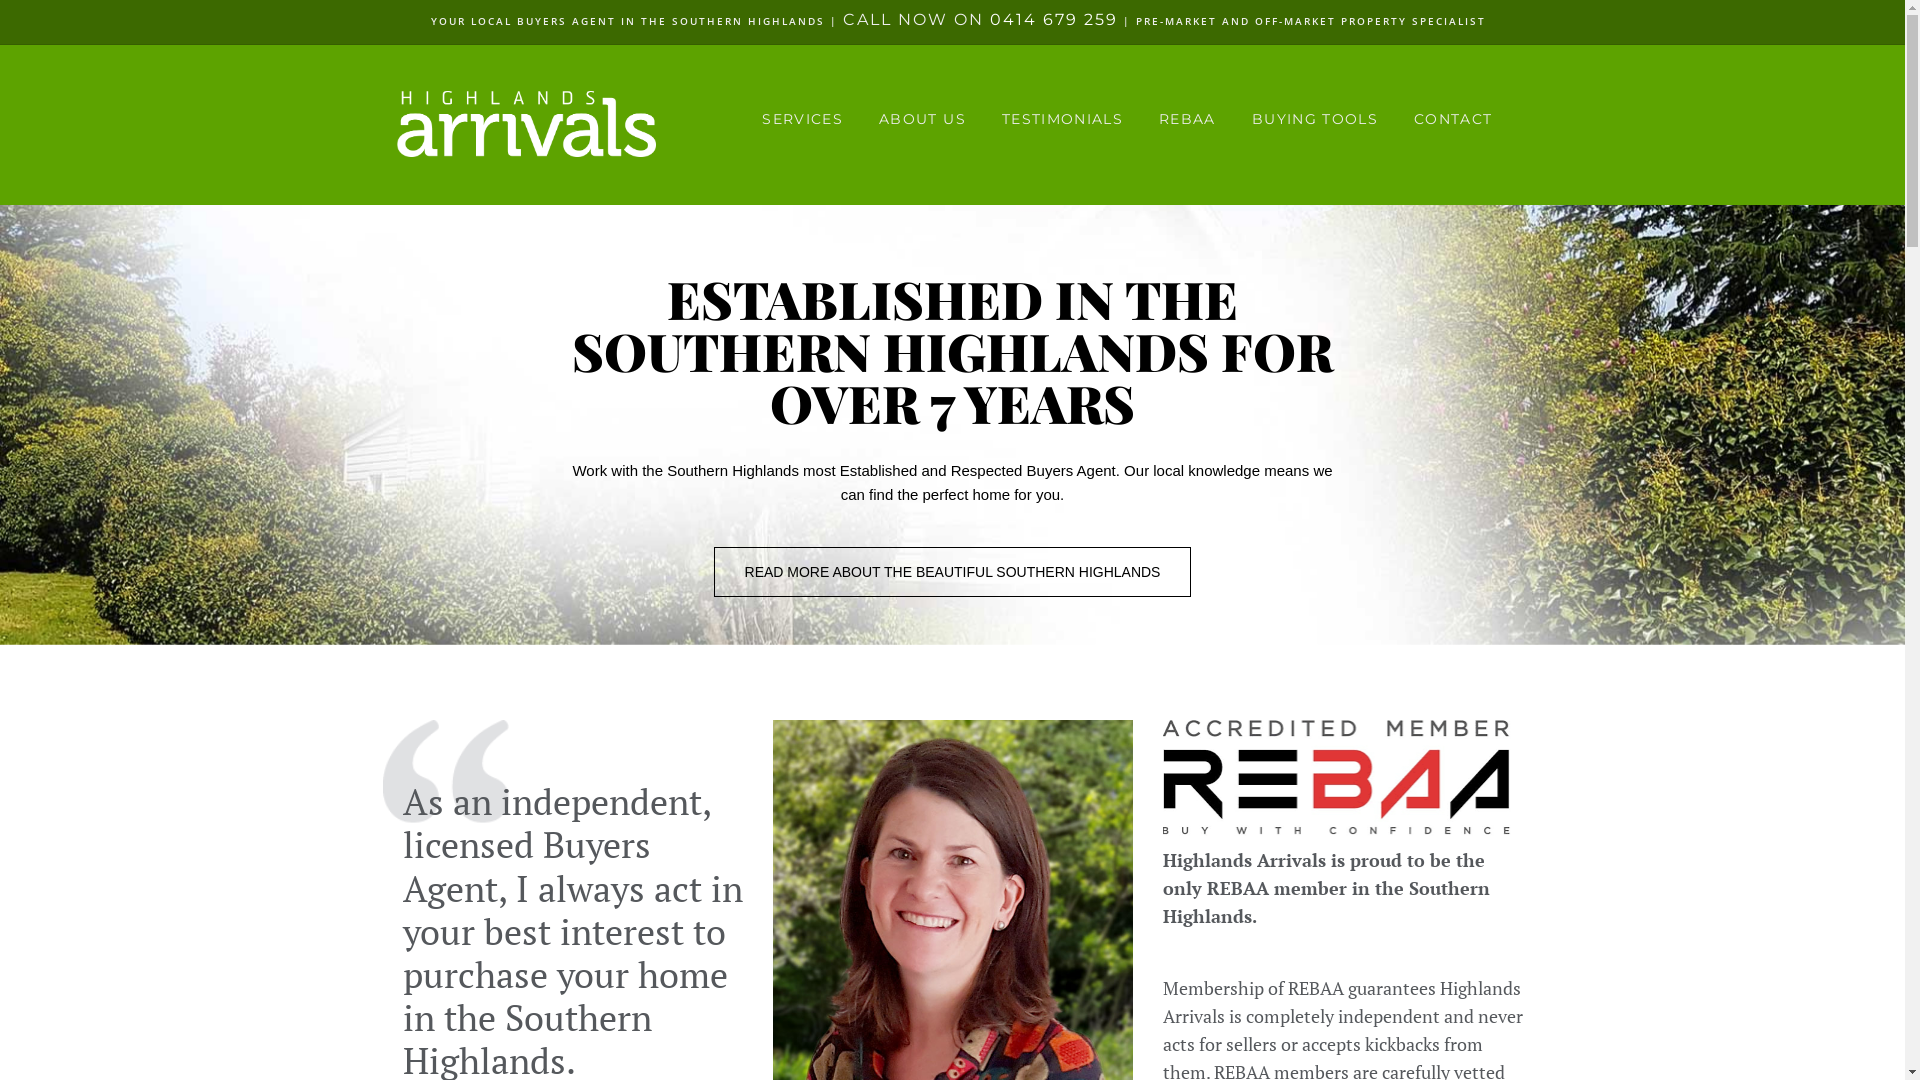 The image size is (1920, 1080). What do you see at coordinates (1342, 796) in the screenshot?
I see `REBAA` at bounding box center [1342, 796].